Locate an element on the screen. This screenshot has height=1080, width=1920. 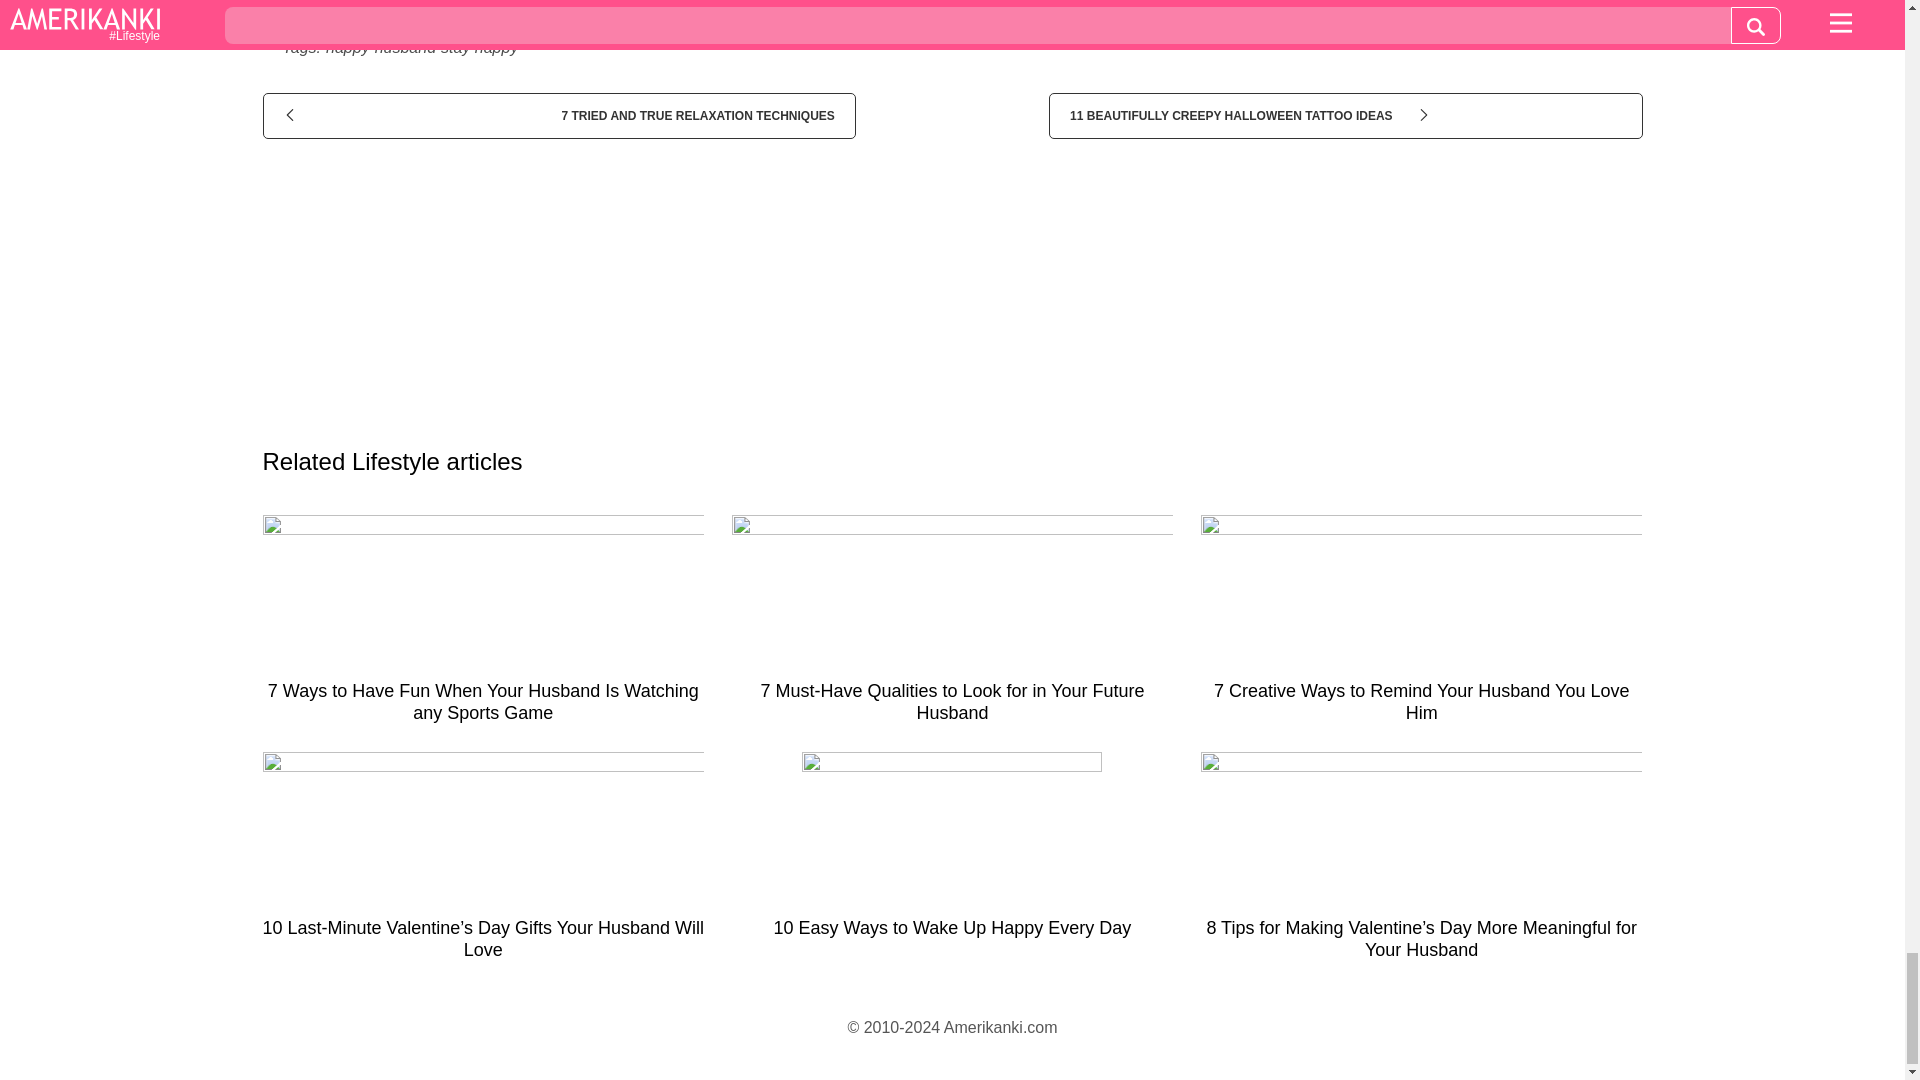
7 Tried and True Relaxation Techniques is located at coordinates (558, 116).